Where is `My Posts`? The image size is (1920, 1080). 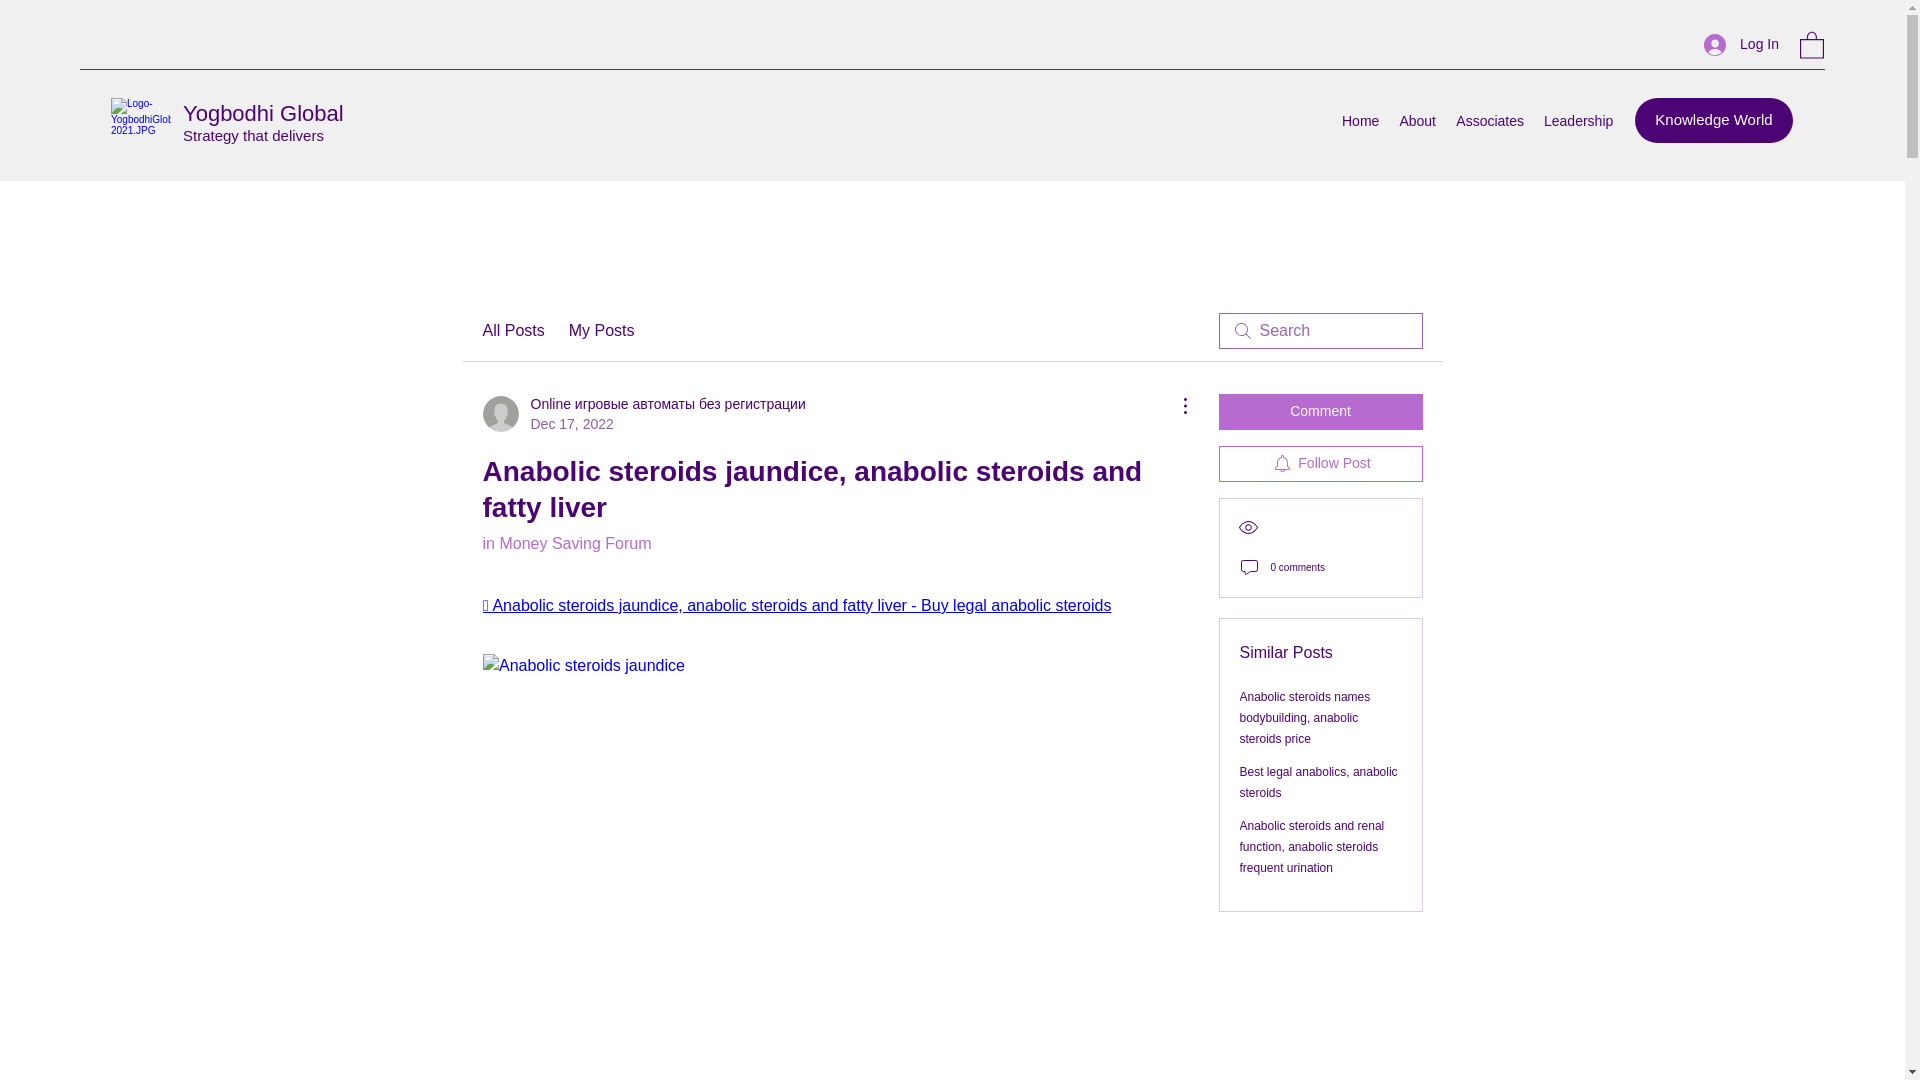 My Posts is located at coordinates (602, 330).